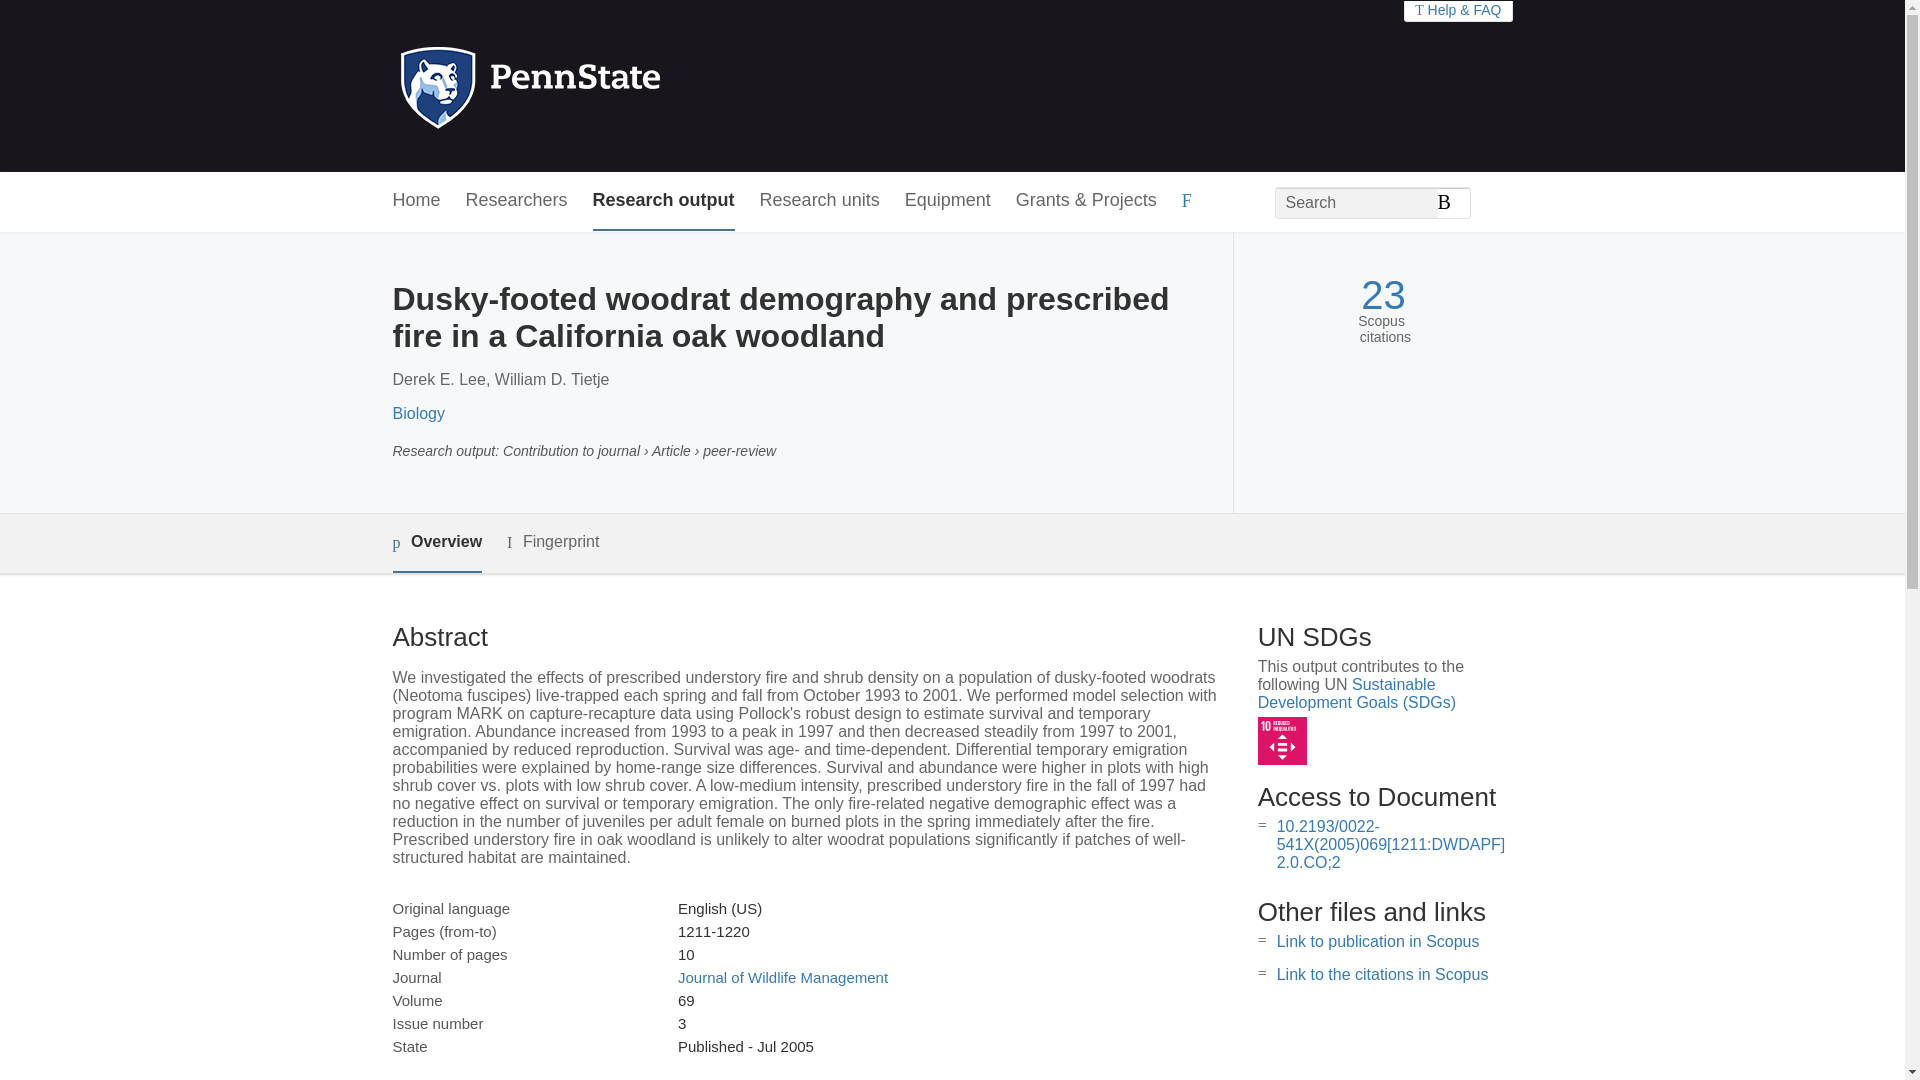 The width and height of the screenshot is (1920, 1080). I want to click on 23, so click(1383, 295).